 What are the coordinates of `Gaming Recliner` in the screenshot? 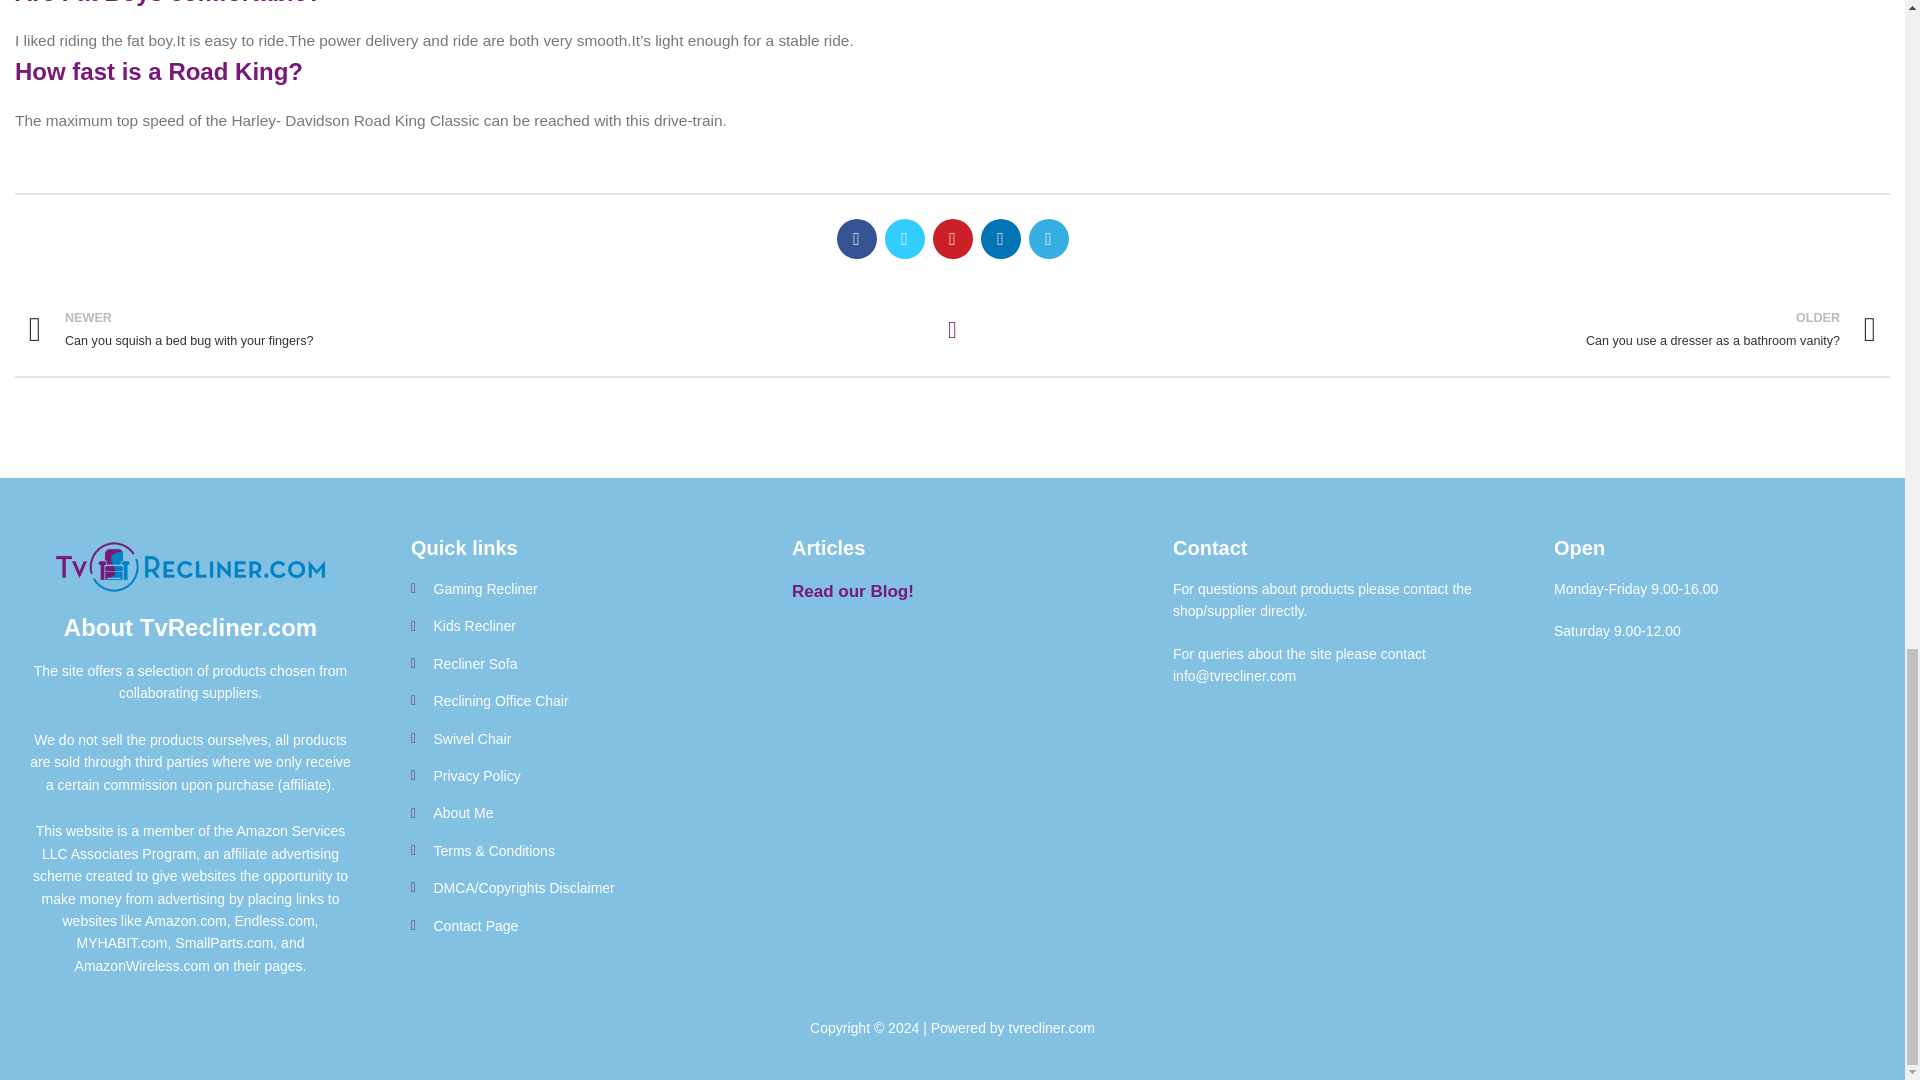 It's located at (476, 329).